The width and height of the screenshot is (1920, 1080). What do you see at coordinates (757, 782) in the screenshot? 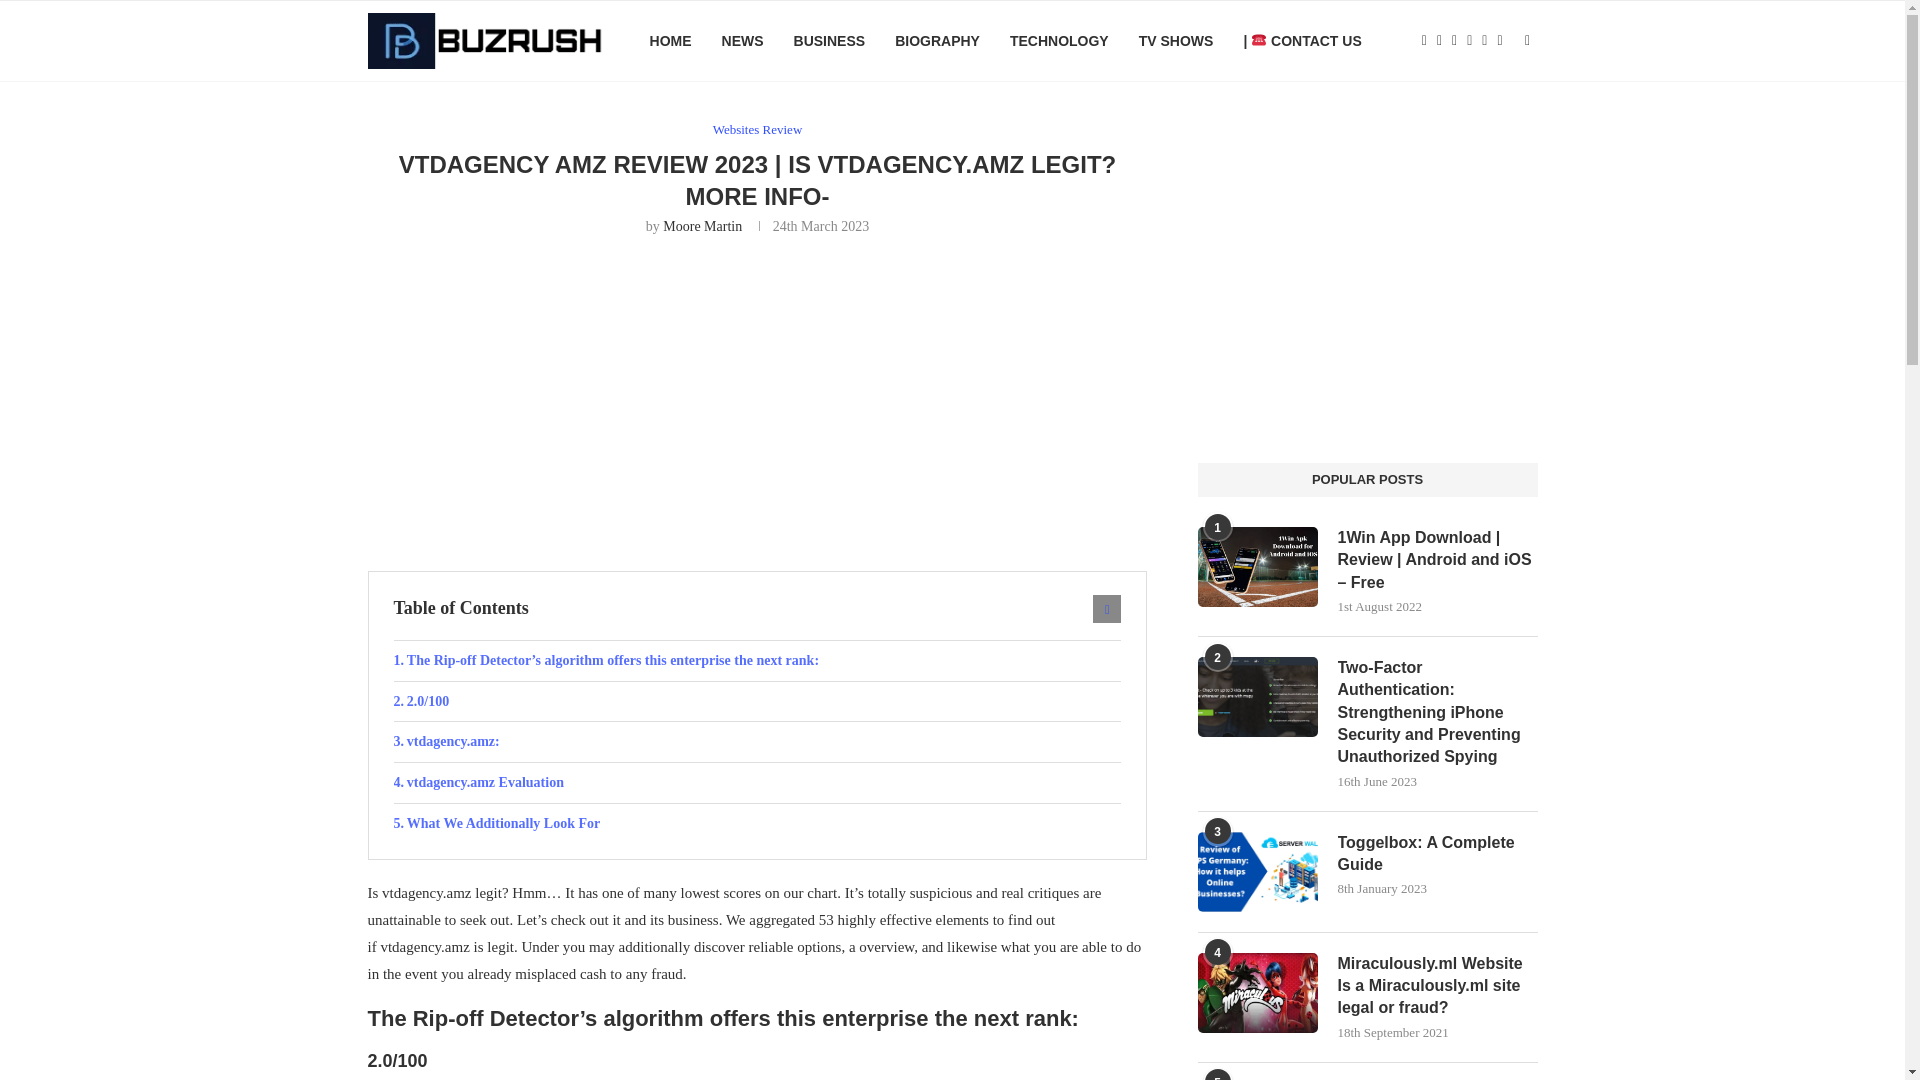
I see `vtdagency.amz Evaluation` at bounding box center [757, 782].